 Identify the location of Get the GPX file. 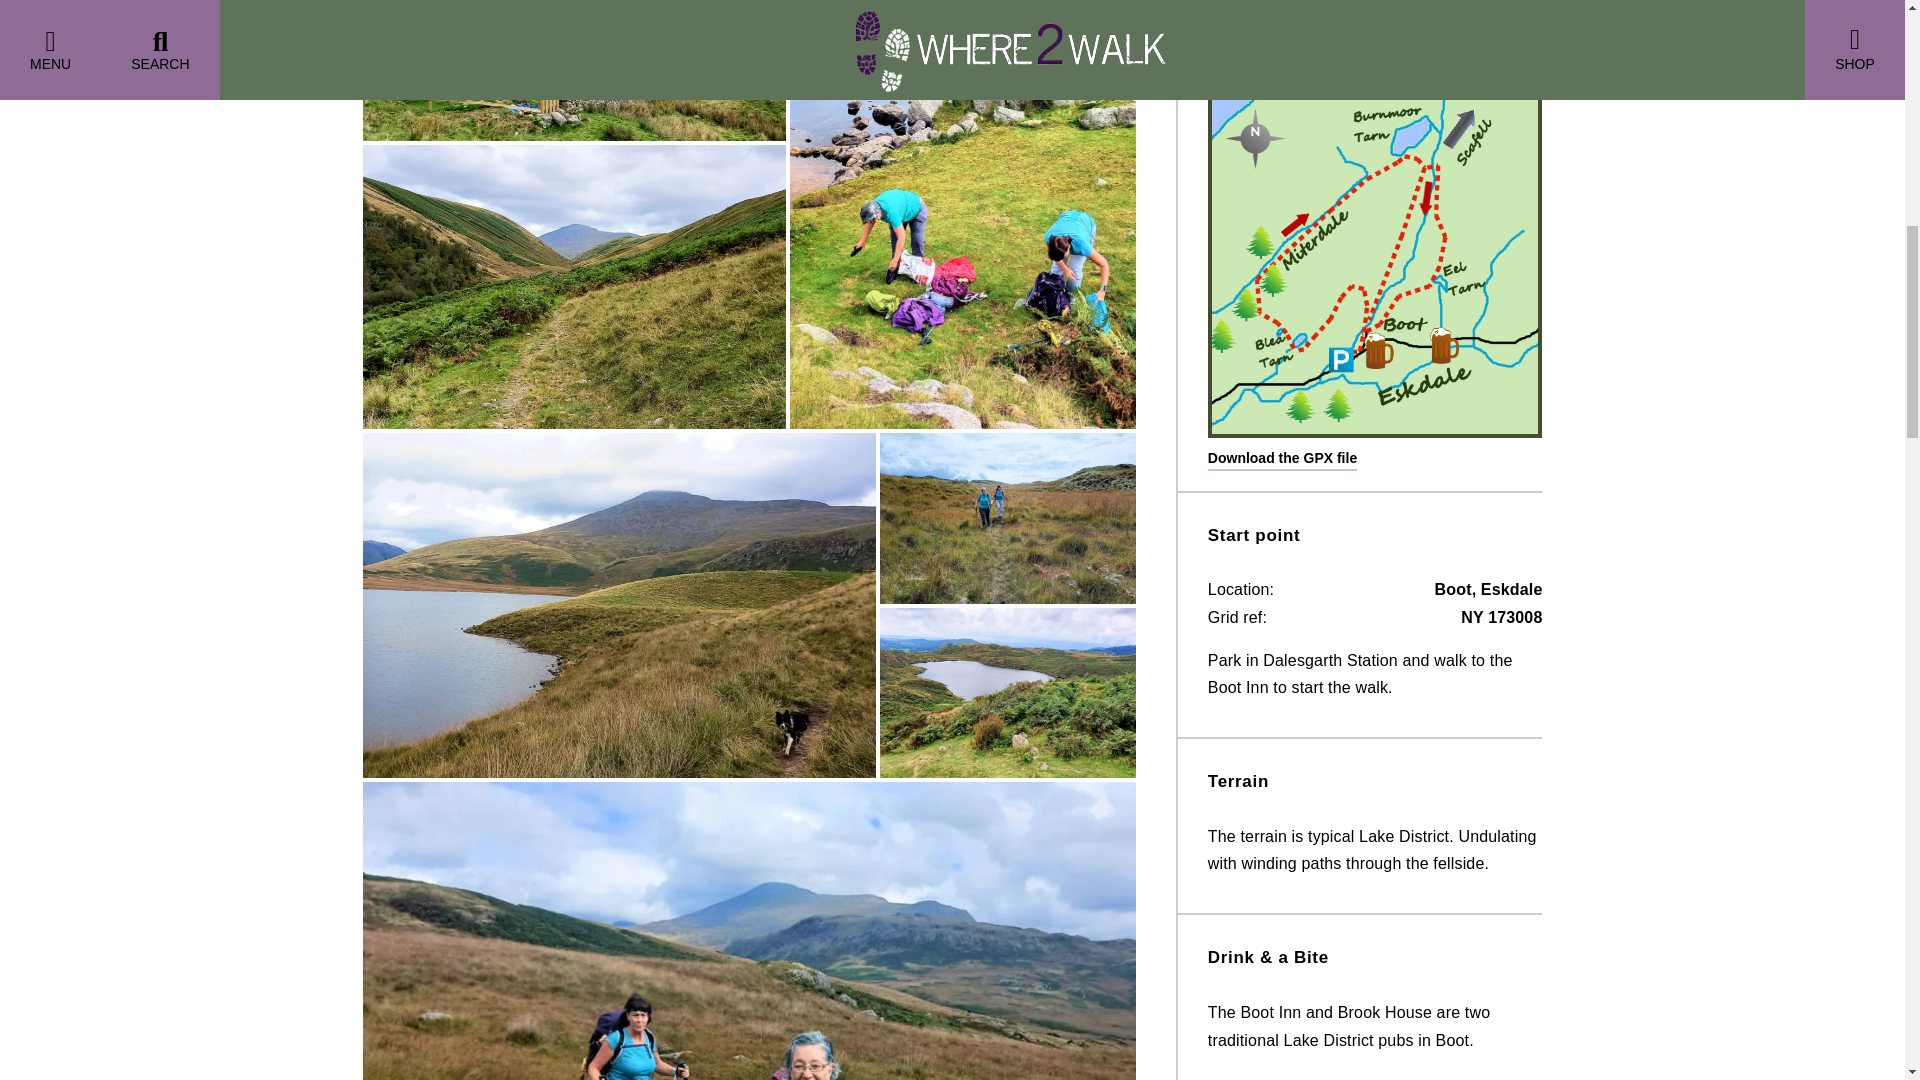
(1282, 459).